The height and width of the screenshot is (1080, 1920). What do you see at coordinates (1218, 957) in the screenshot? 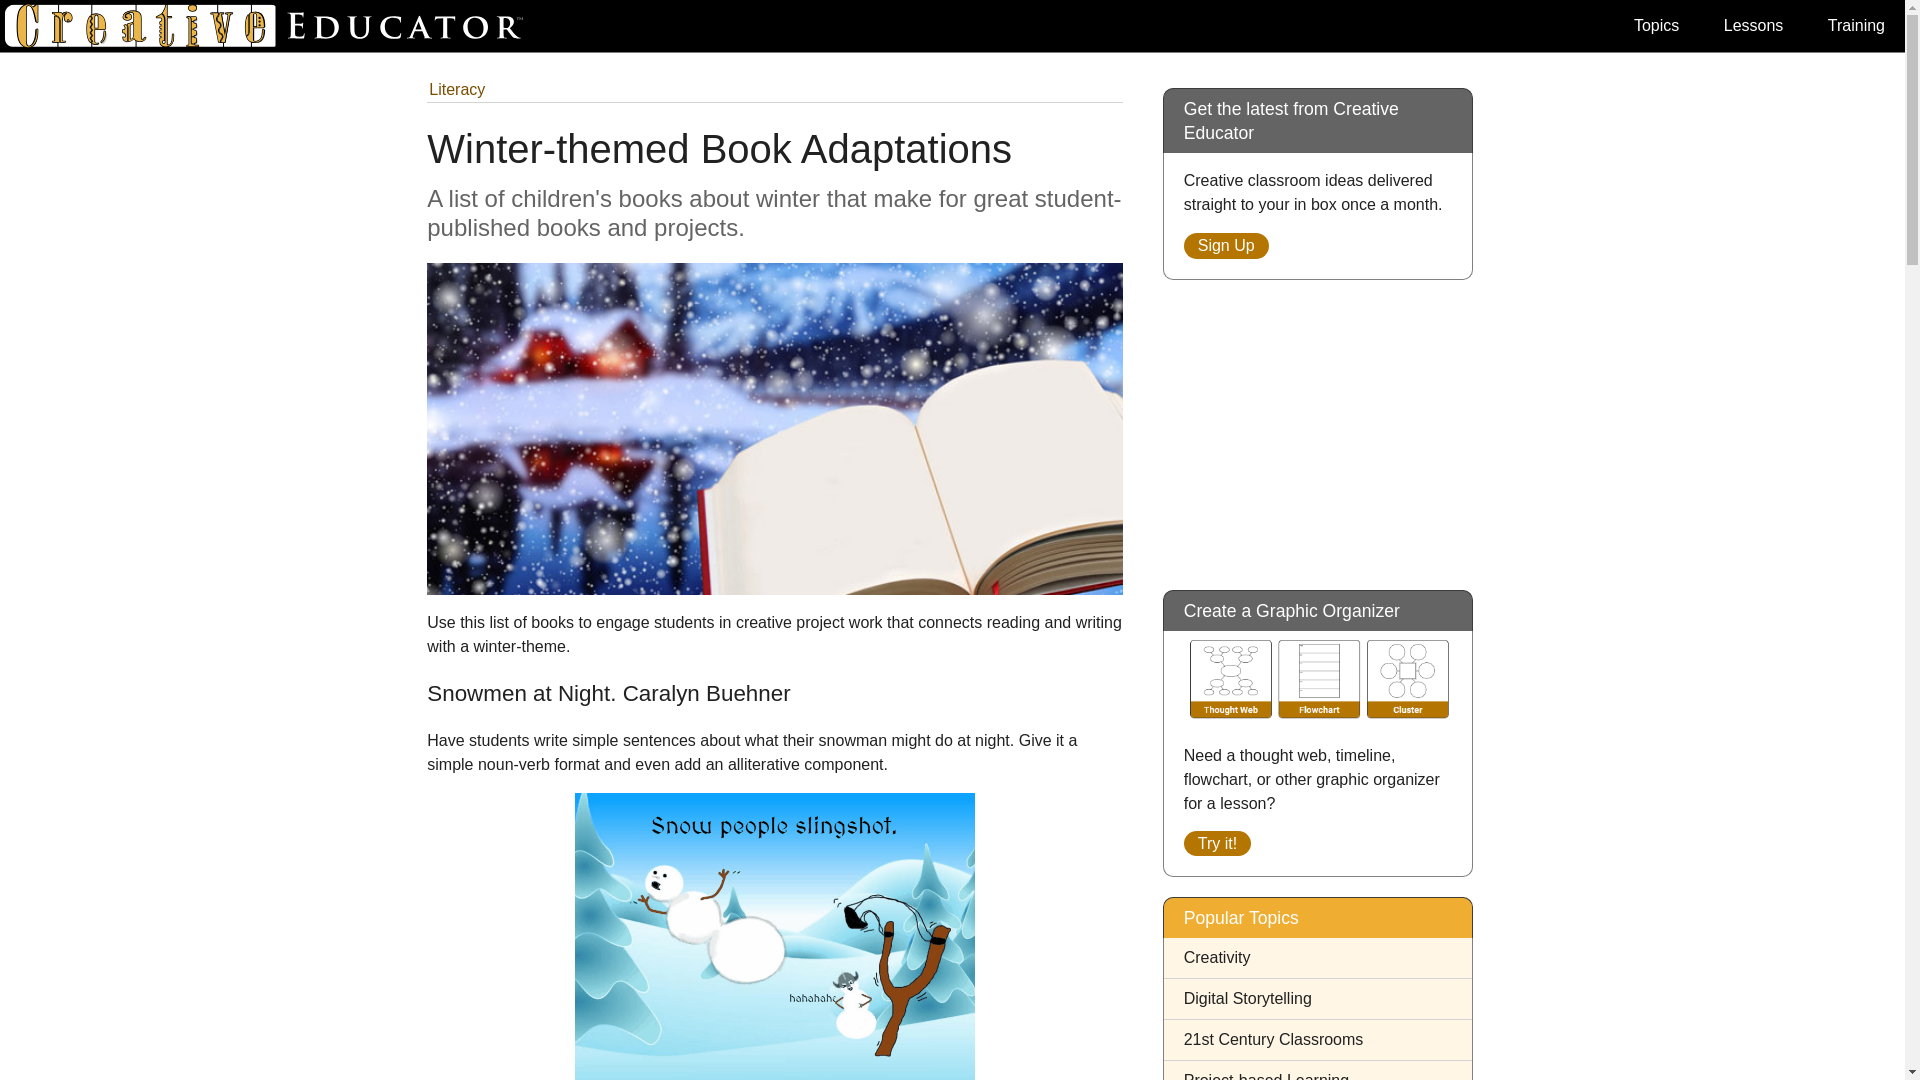
I see `Creativity` at bounding box center [1218, 957].